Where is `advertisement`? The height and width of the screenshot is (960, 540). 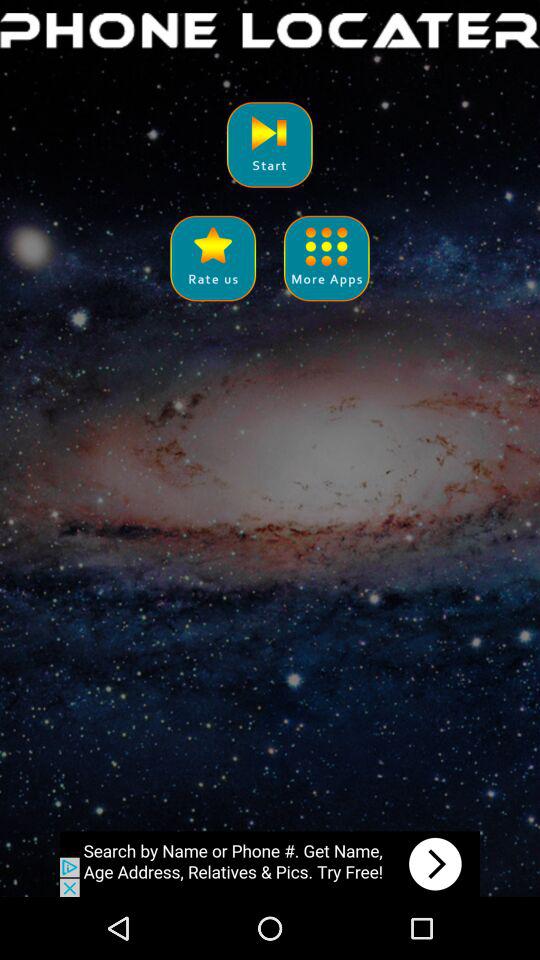
advertisement is located at coordinates (270, 864).